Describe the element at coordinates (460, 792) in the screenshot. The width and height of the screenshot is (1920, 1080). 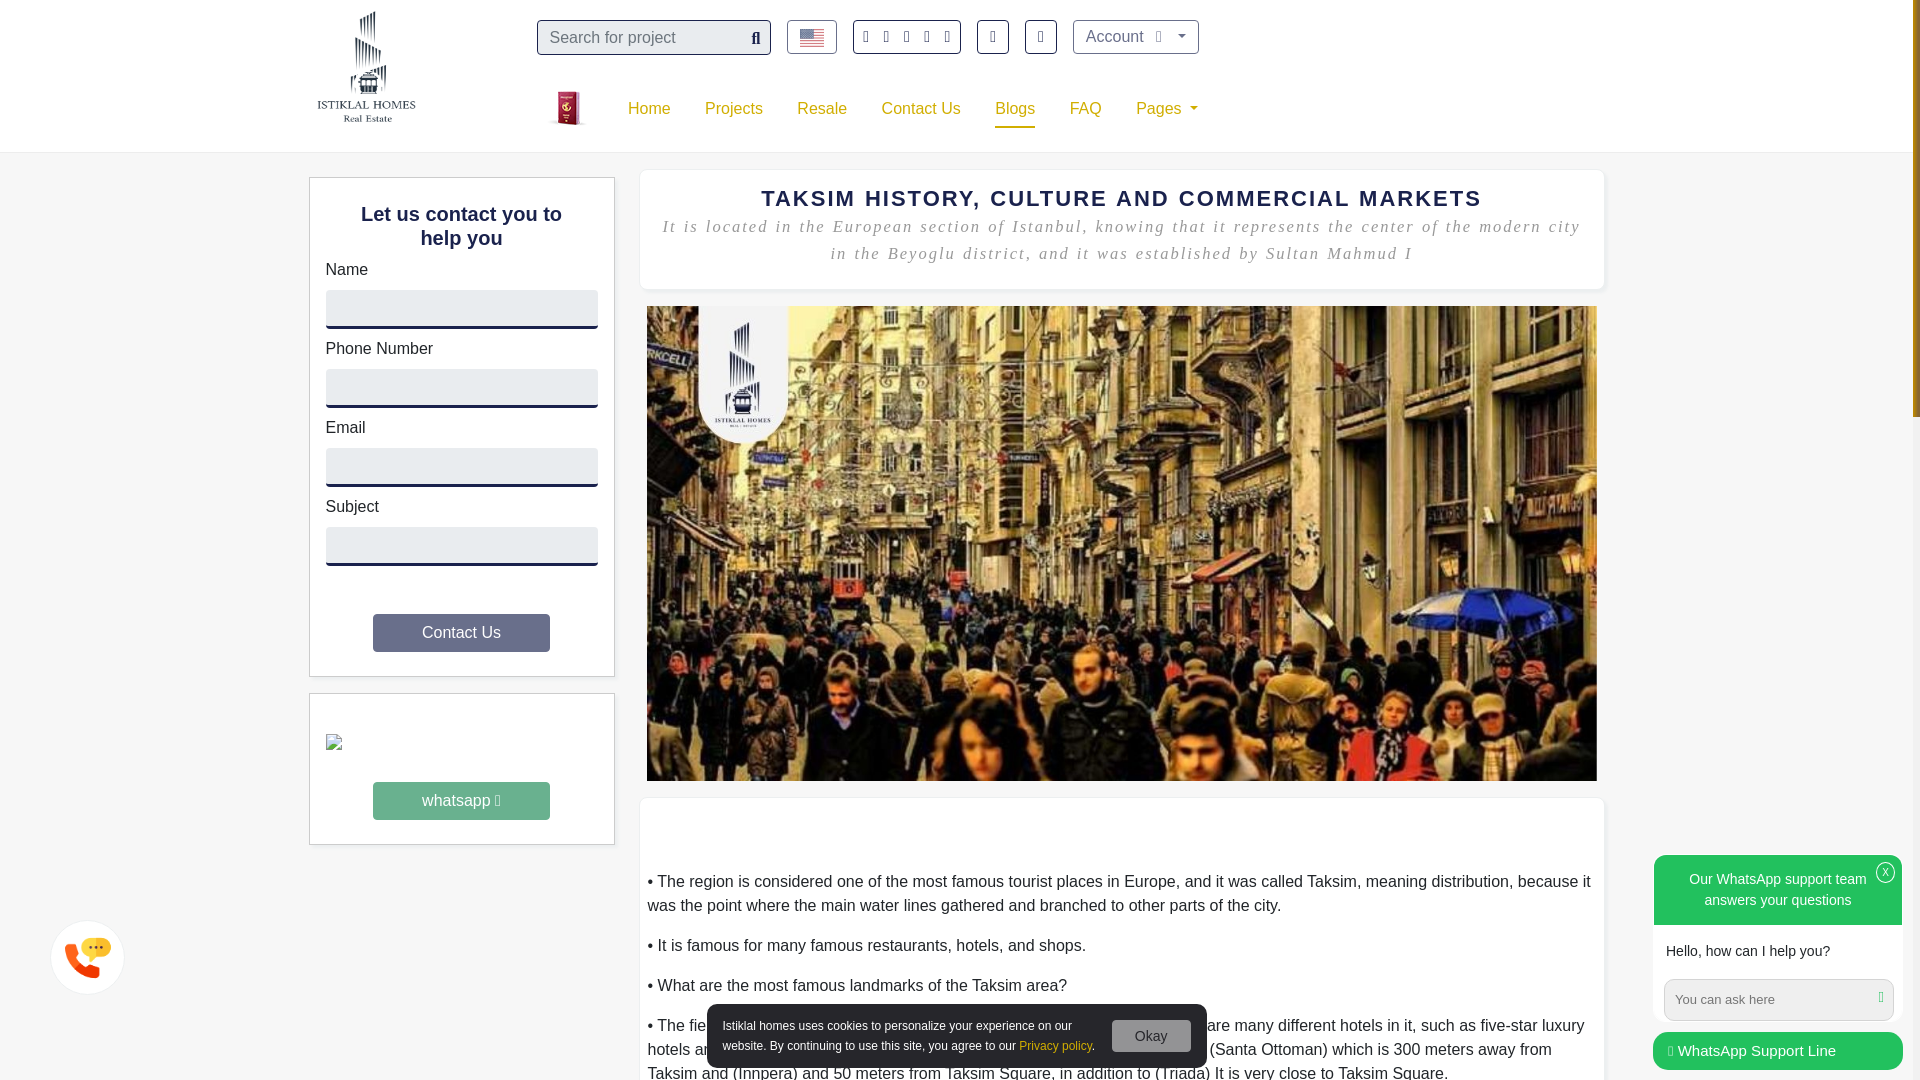
I see `whatsapp` at that location.